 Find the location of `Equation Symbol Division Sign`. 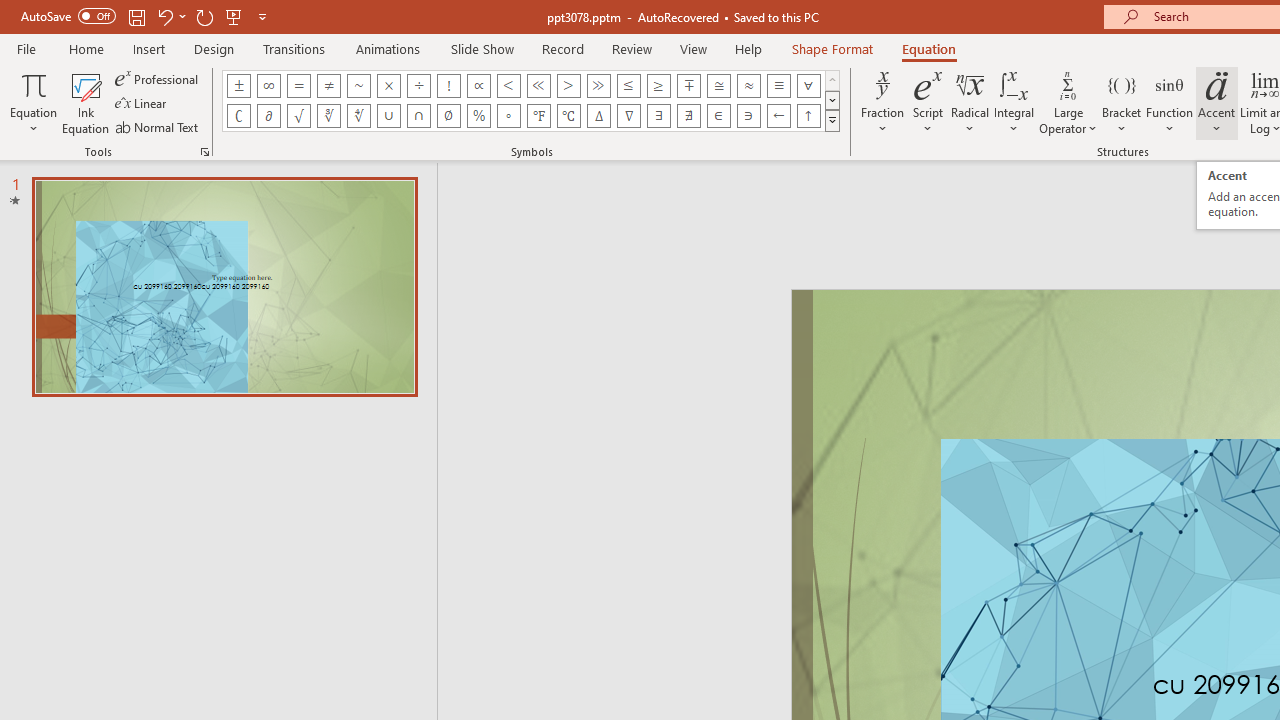

Equation Symbol Division Sign is located at coordinates (418, 86).